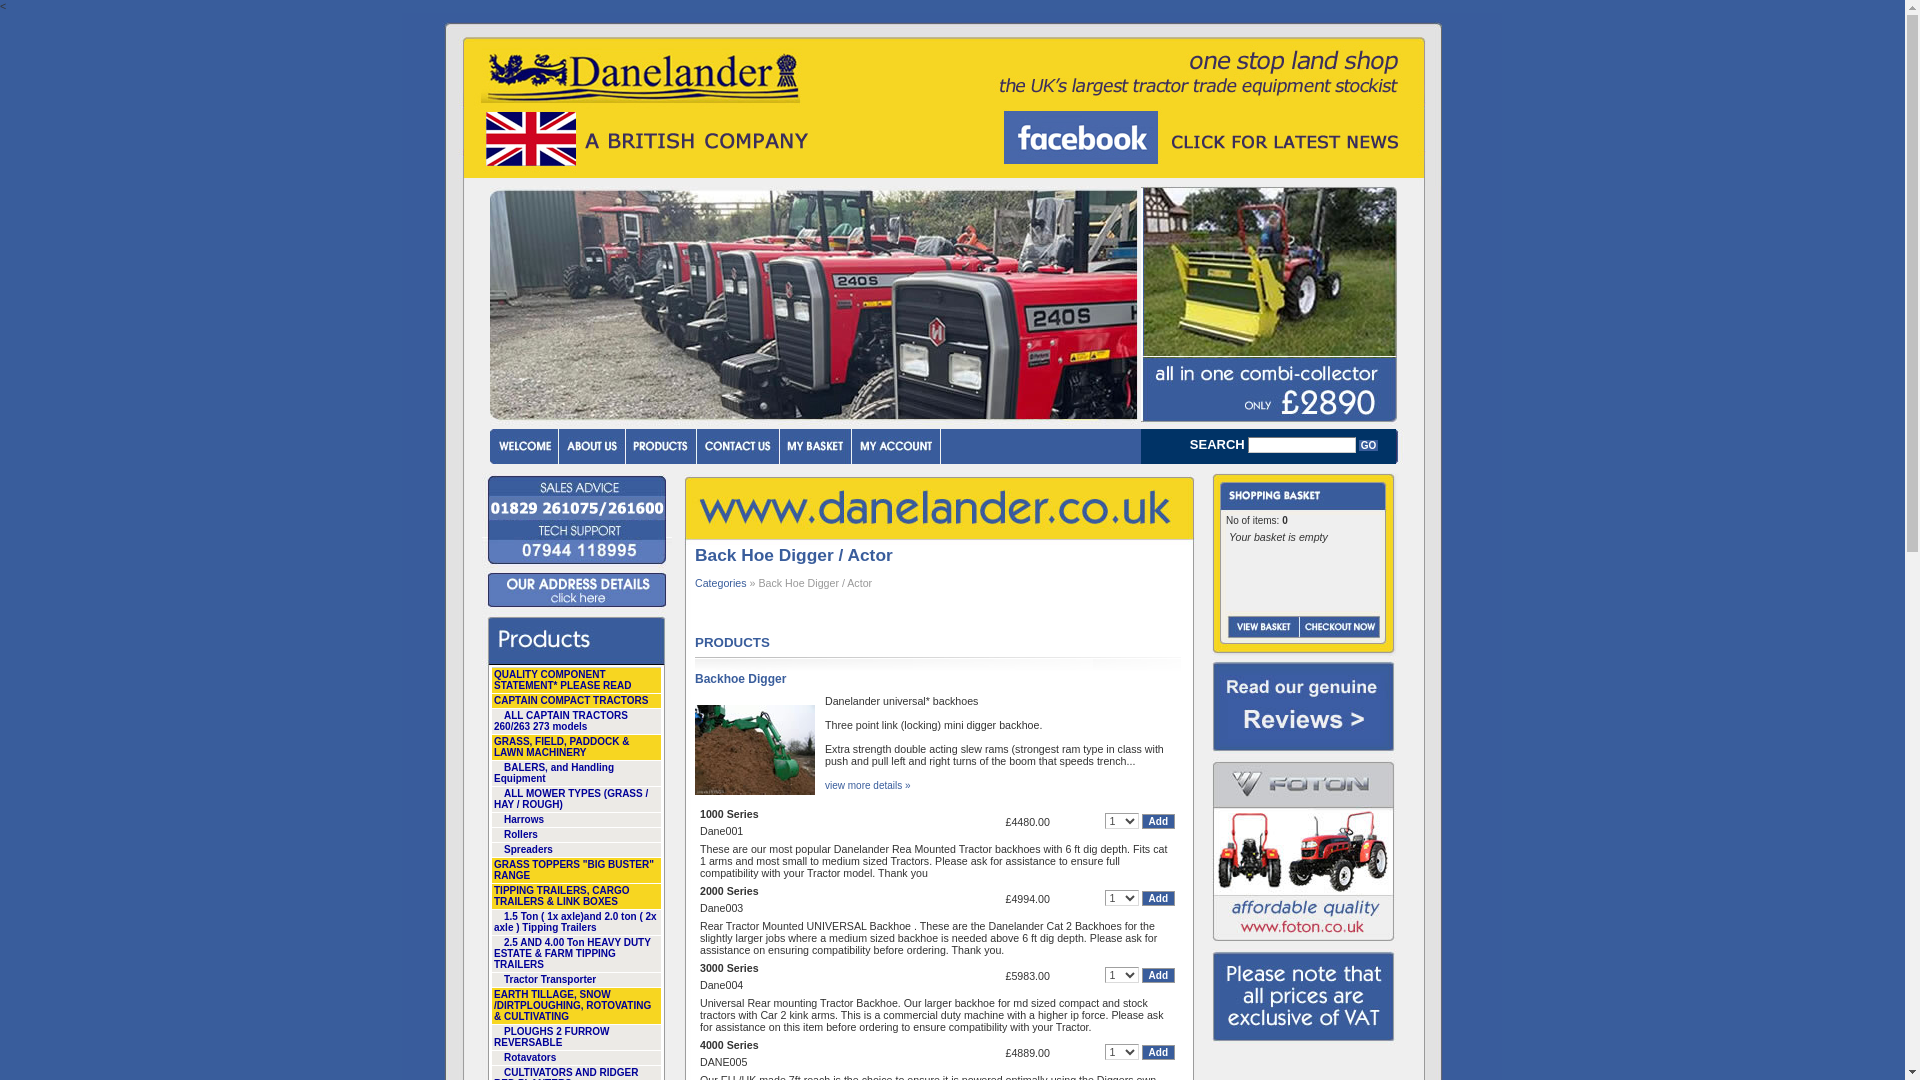  Describe the element at coordinates (1158, 898) in the screenshot. I see `Add` at that location.